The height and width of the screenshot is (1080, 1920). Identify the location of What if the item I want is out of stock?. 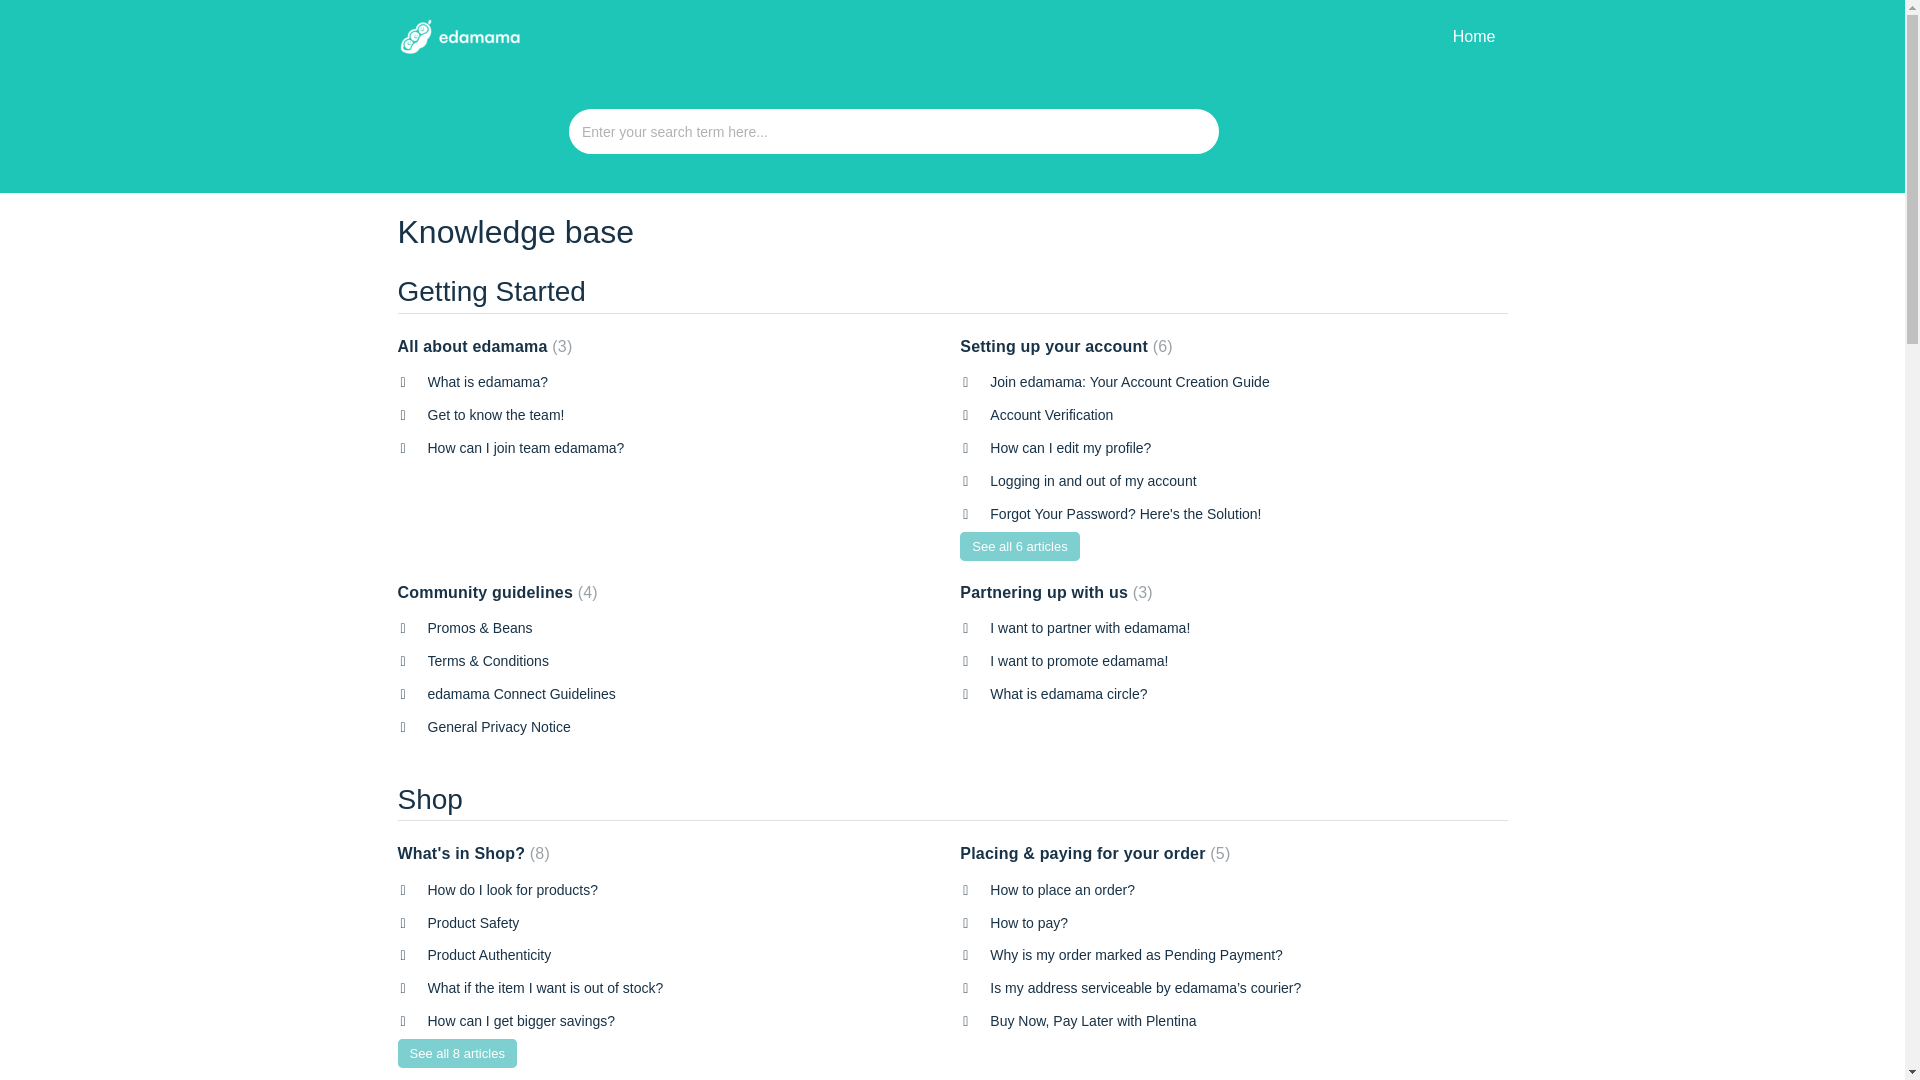
(546, 987).